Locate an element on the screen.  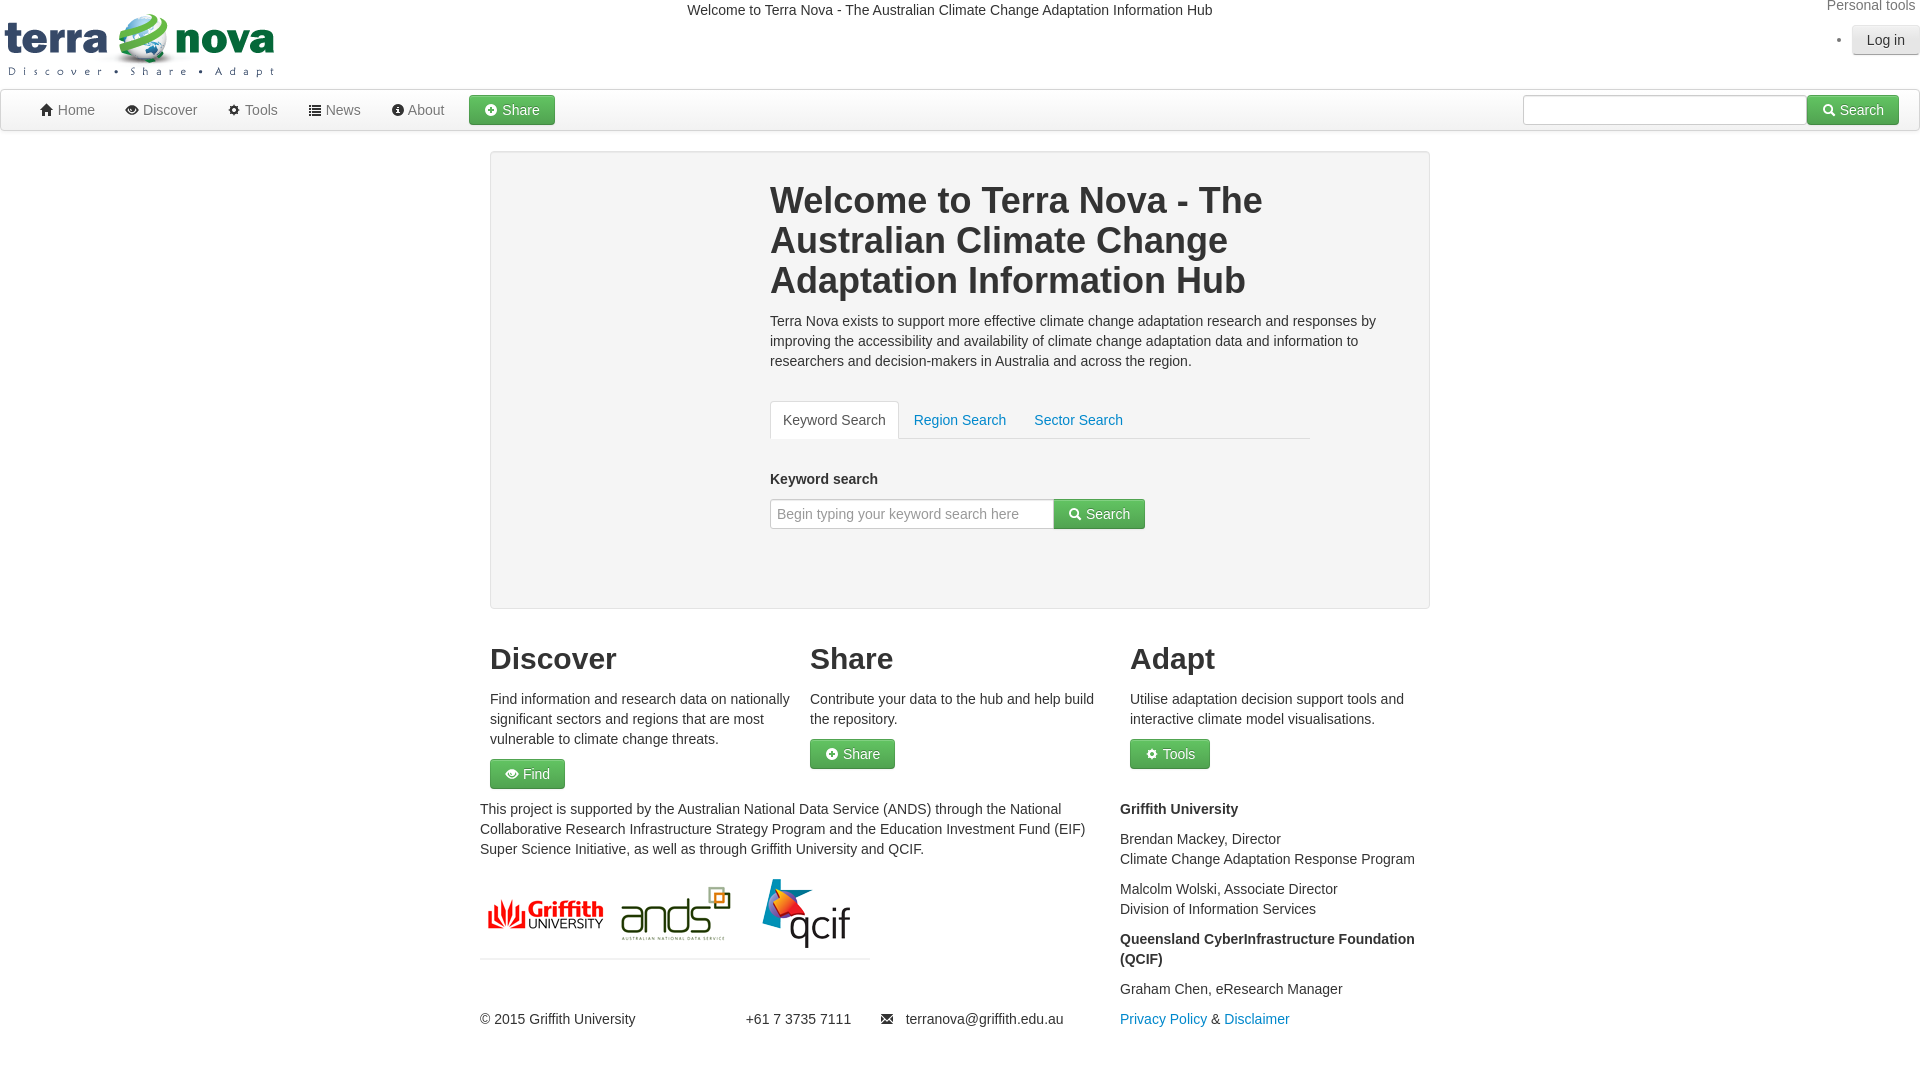
Search is located at coordinates (1853, 110).